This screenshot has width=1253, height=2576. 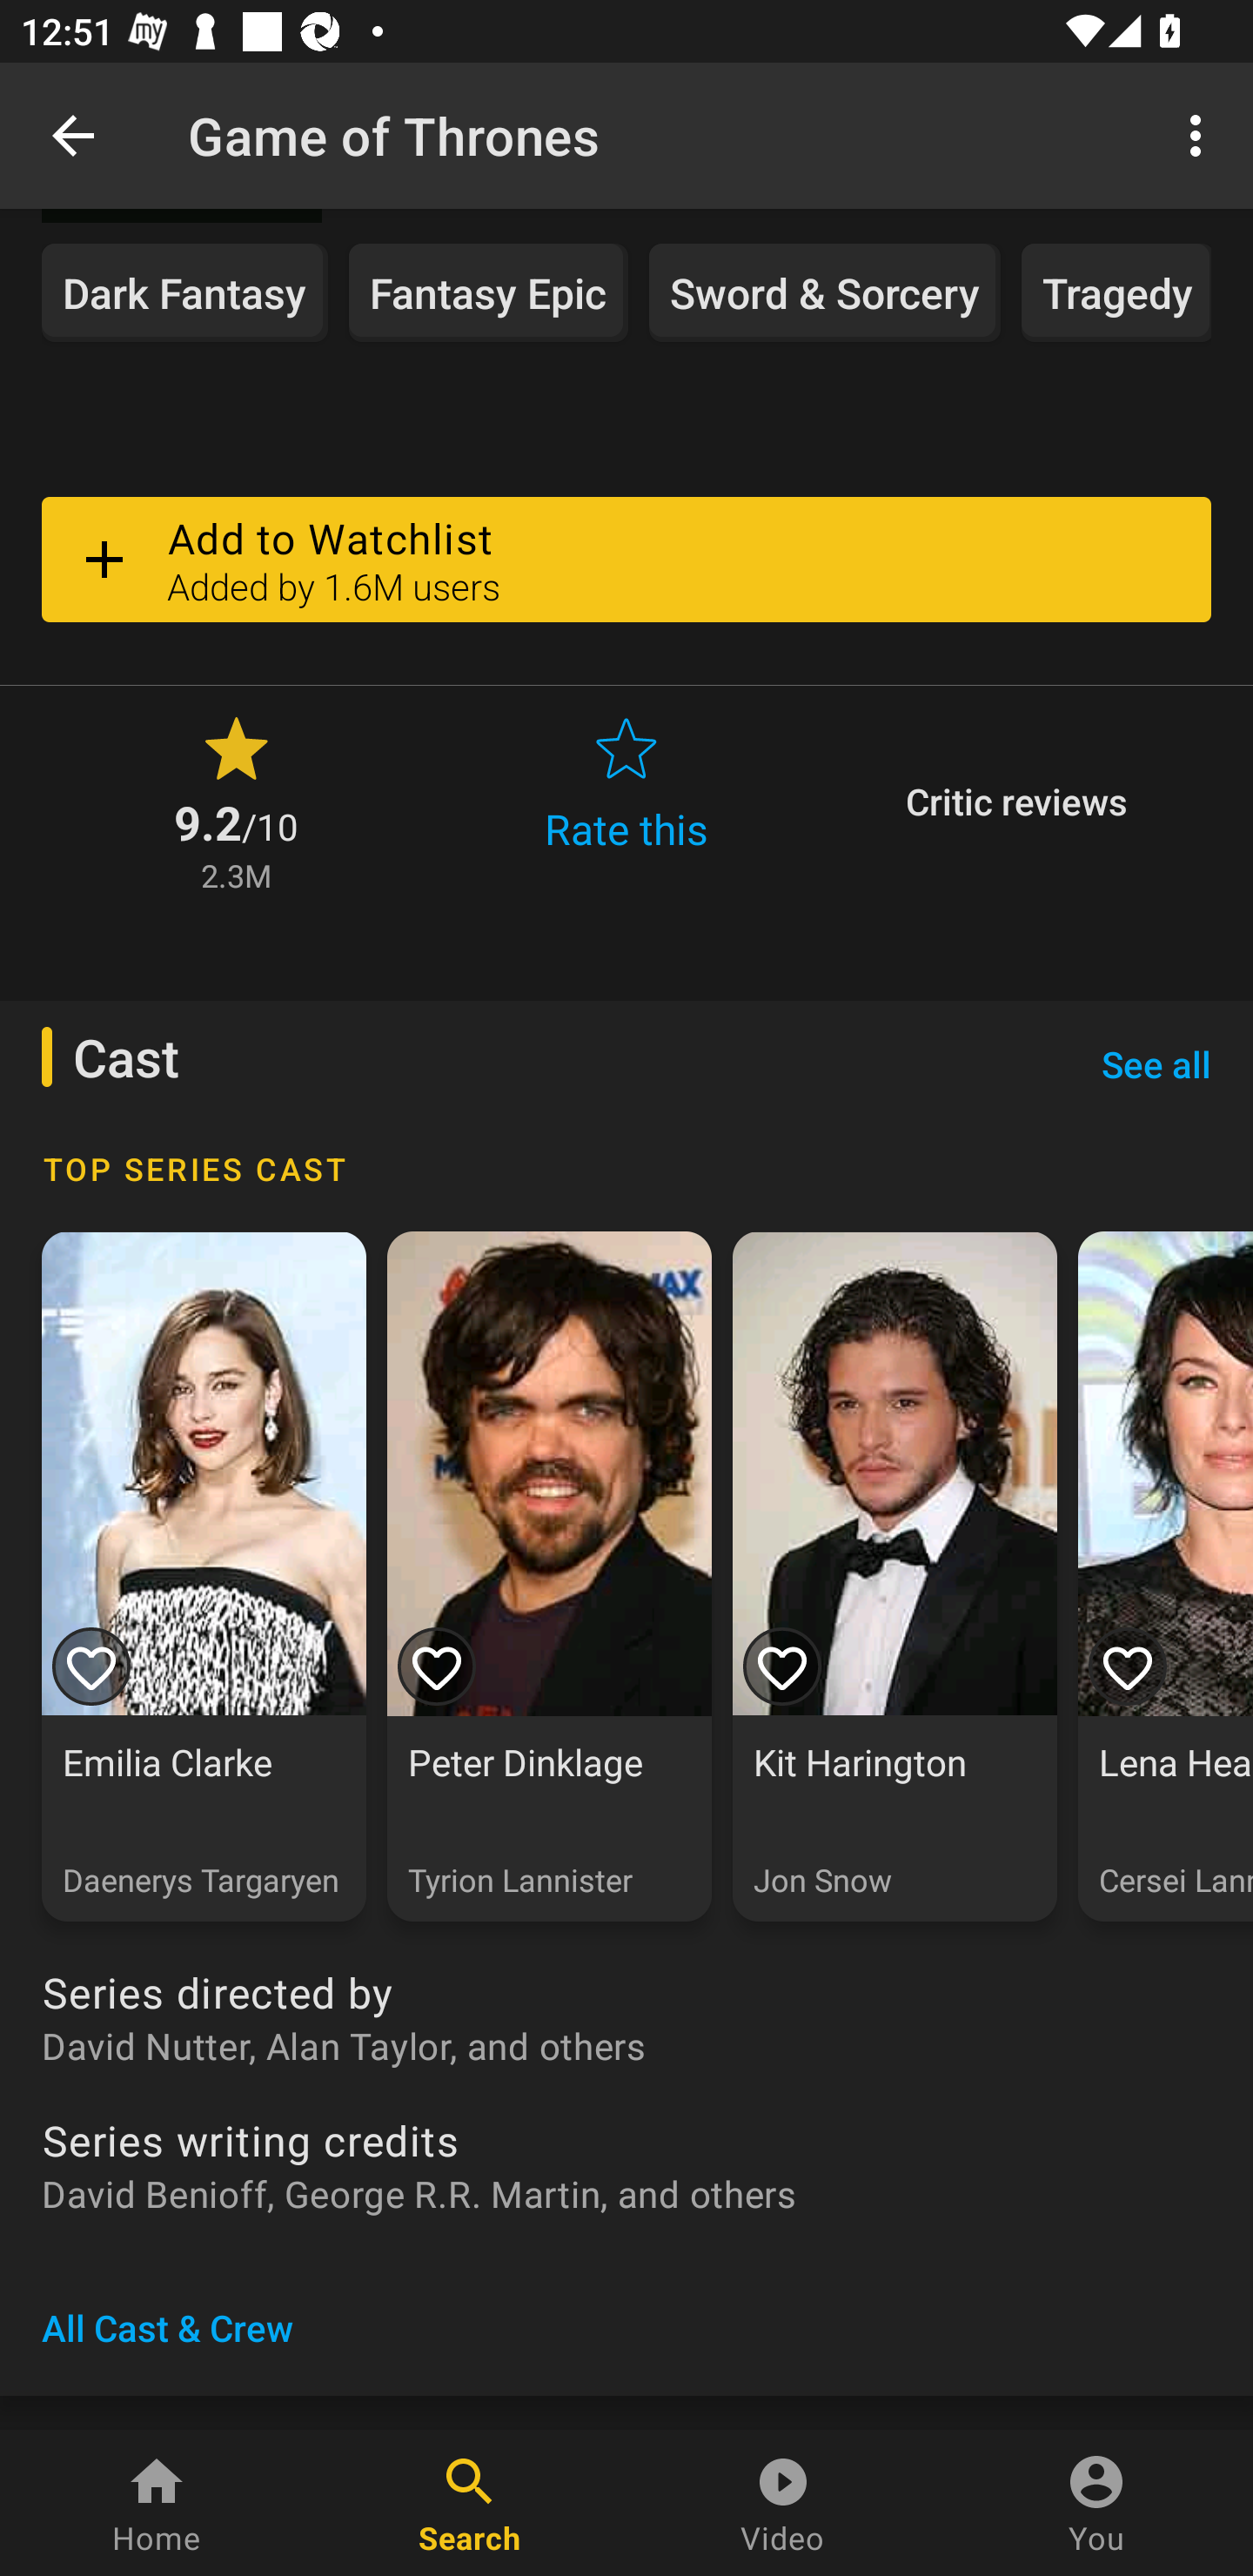 I want to click on Critic reviews, so click(x=1016, y=801).